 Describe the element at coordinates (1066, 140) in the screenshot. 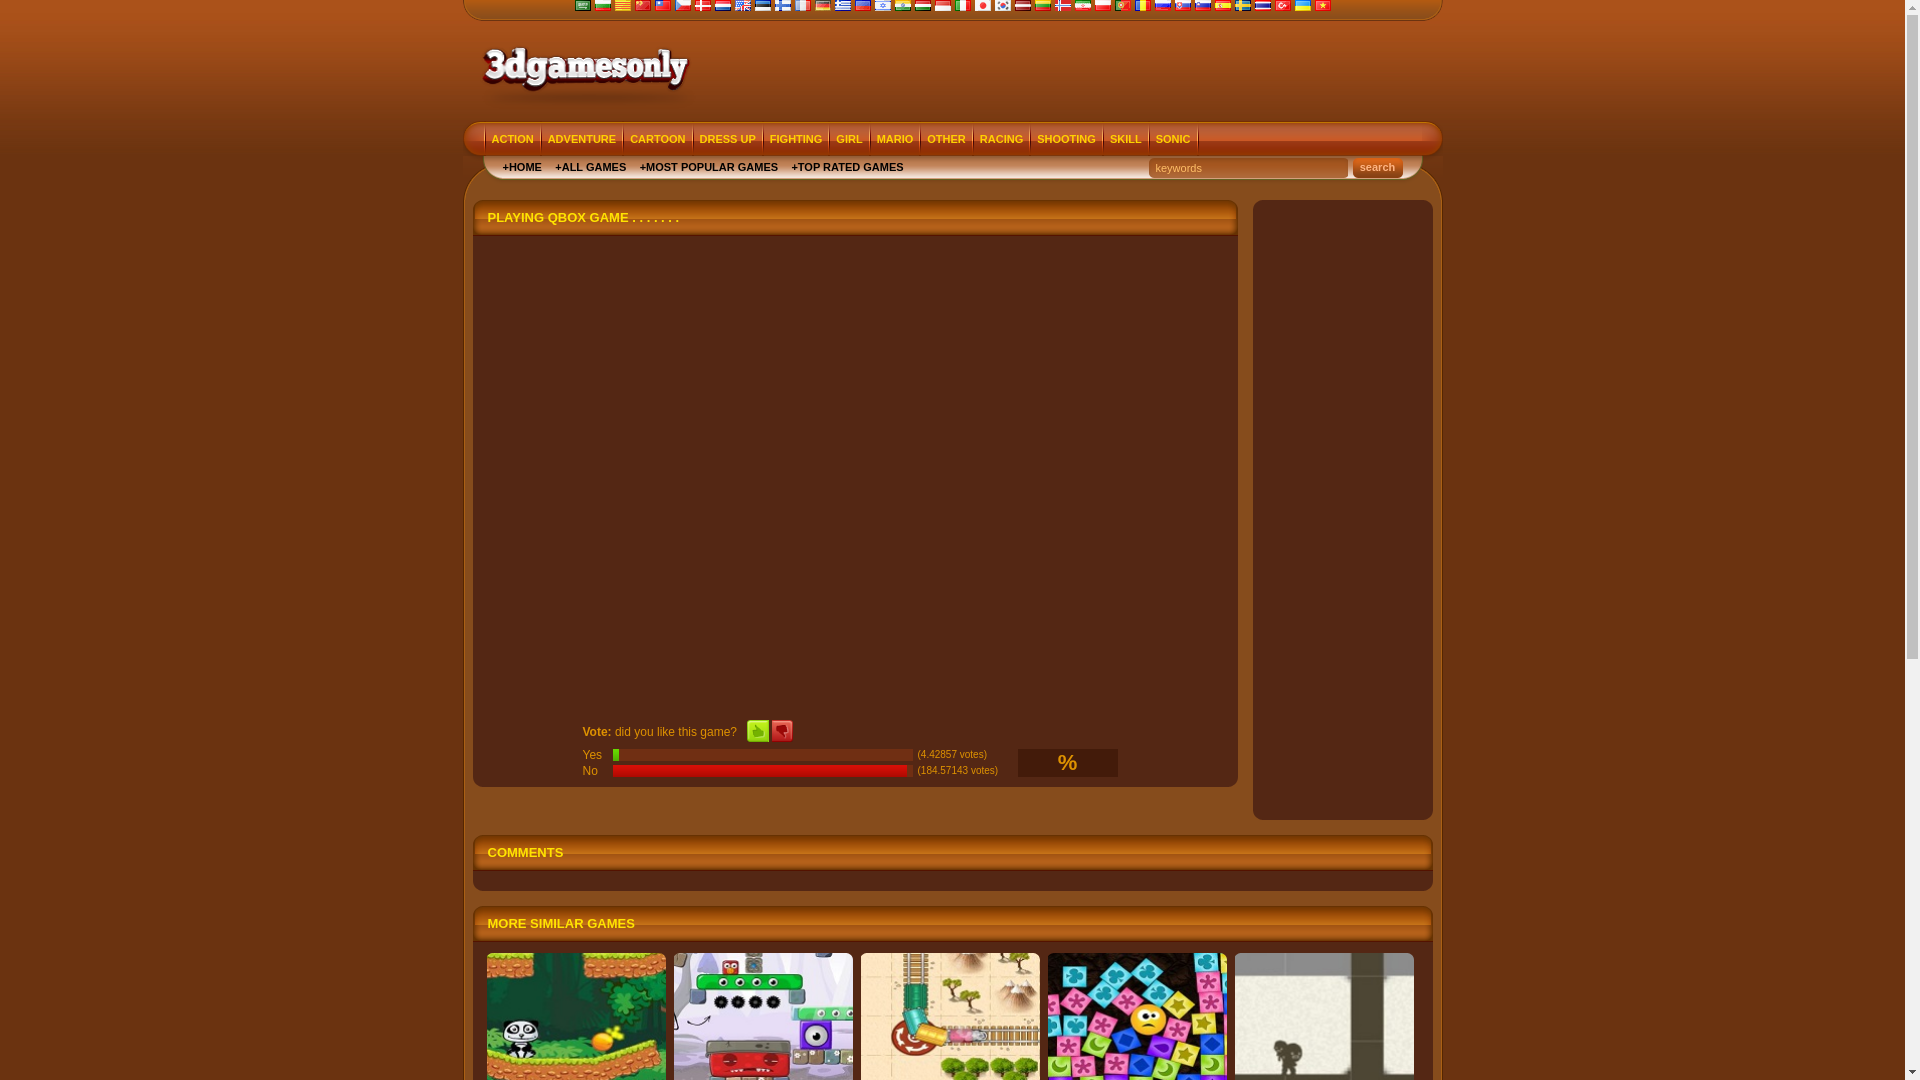

I see `SHOOTING` at that location.